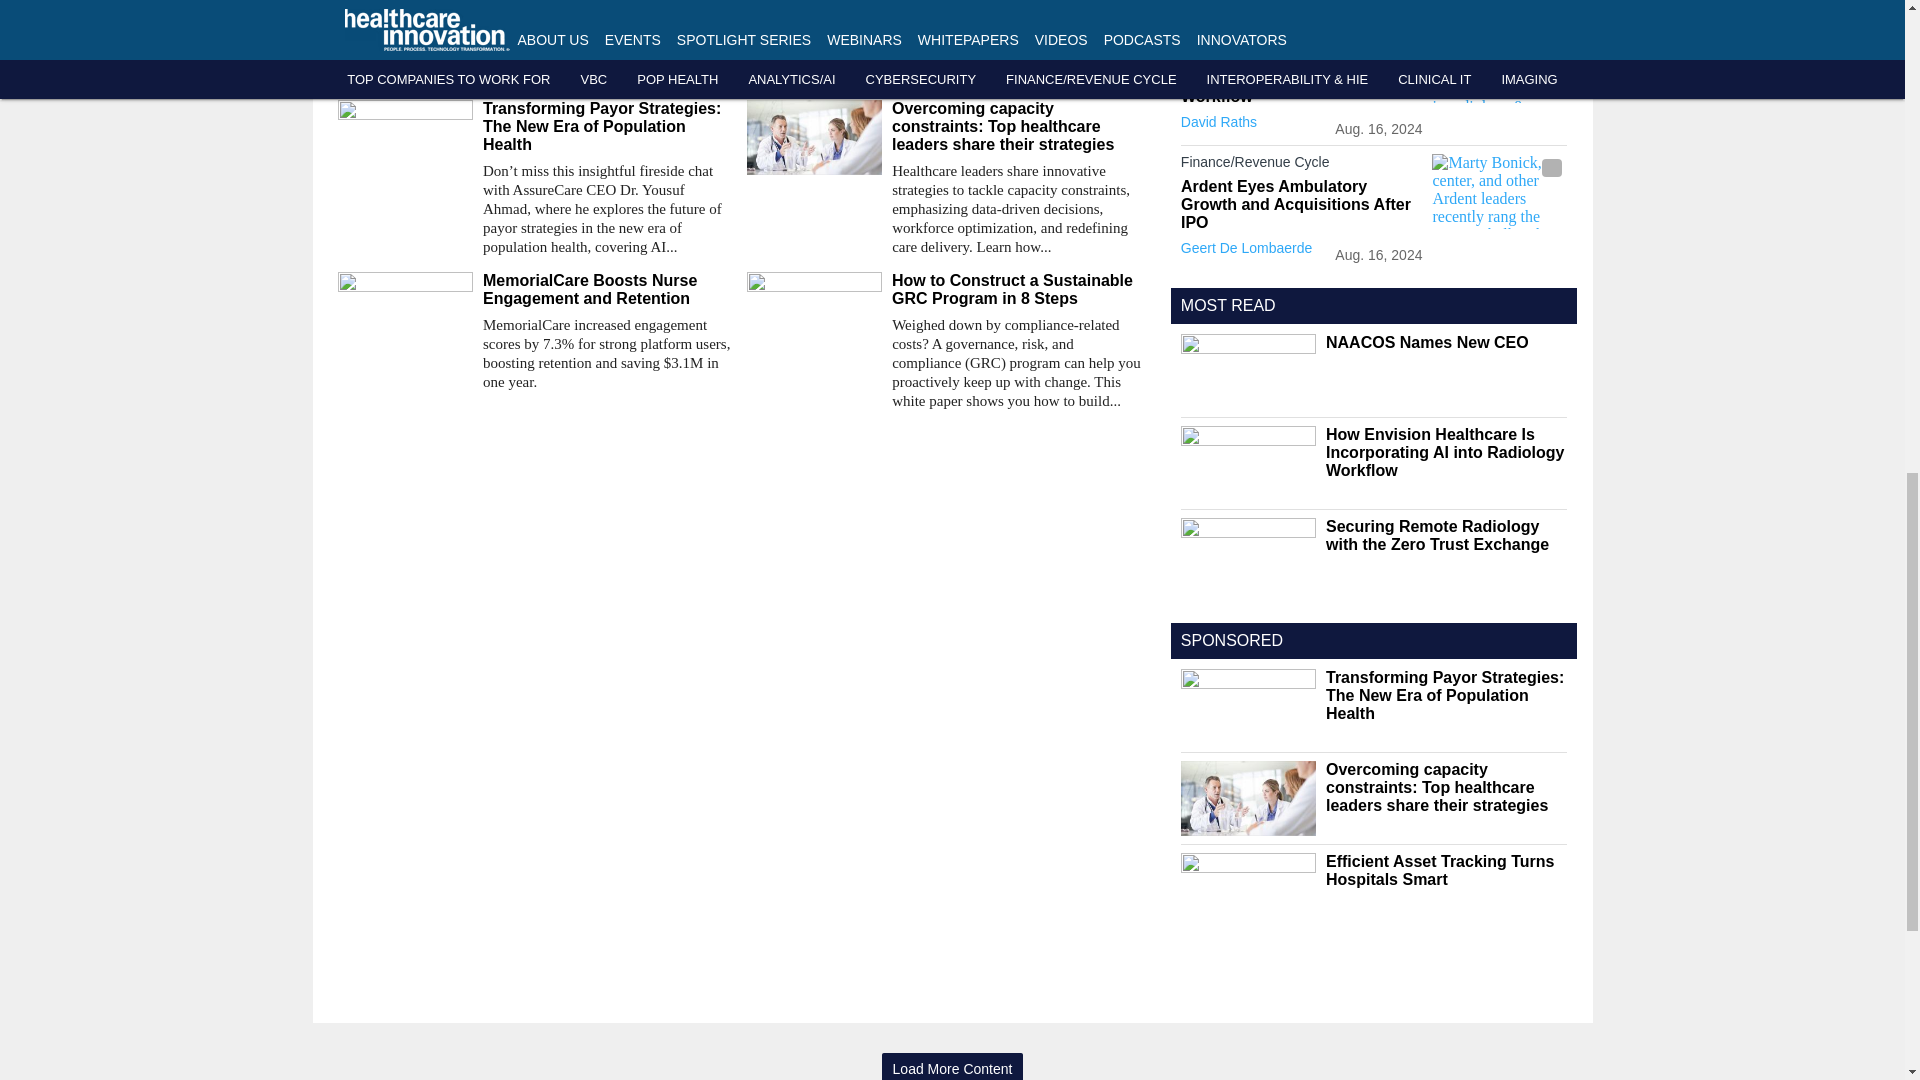 This screenshot has width=1920, height=1080. Describe the element at coordinates (606, 290) in the screenshot. I see `MemorialCare Boosts Nurse Engagement and Retention` at that location.